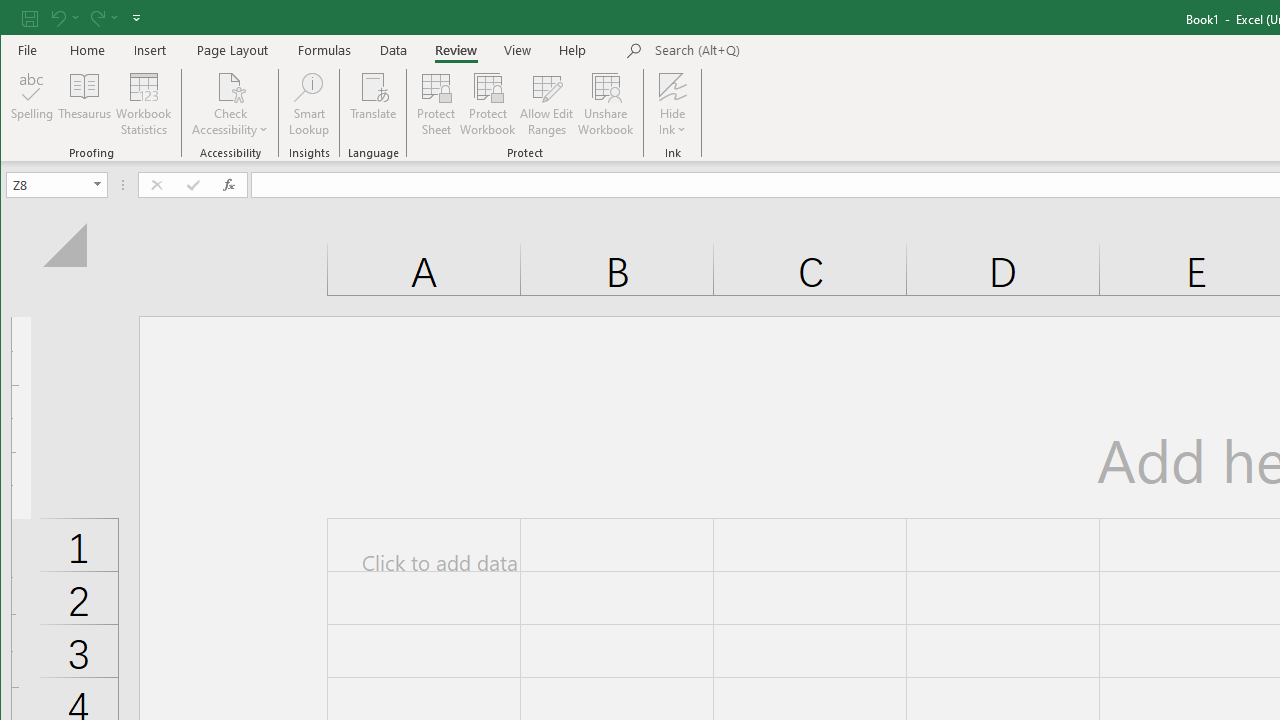  I want to click on Review, so click(456, 50).